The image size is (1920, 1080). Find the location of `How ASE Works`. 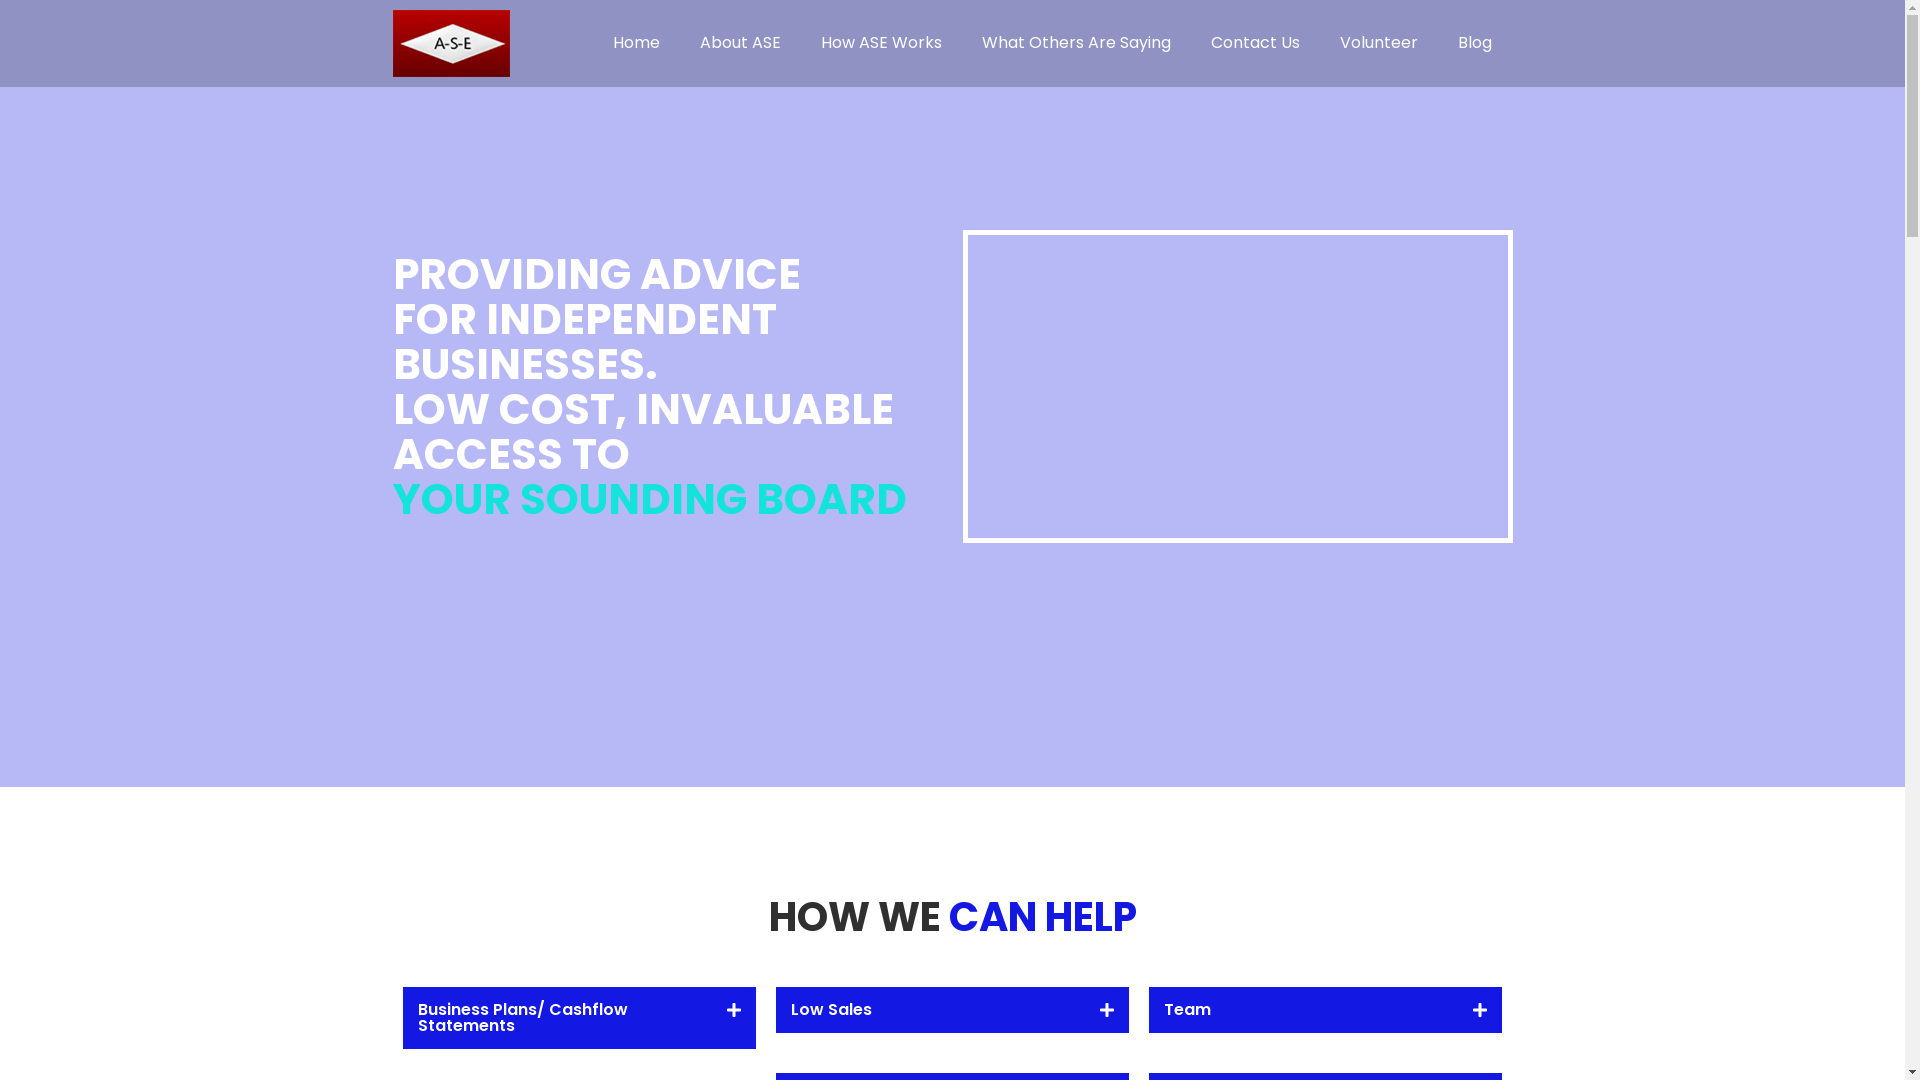

How ASE Works is located at coordinates (882, 43).